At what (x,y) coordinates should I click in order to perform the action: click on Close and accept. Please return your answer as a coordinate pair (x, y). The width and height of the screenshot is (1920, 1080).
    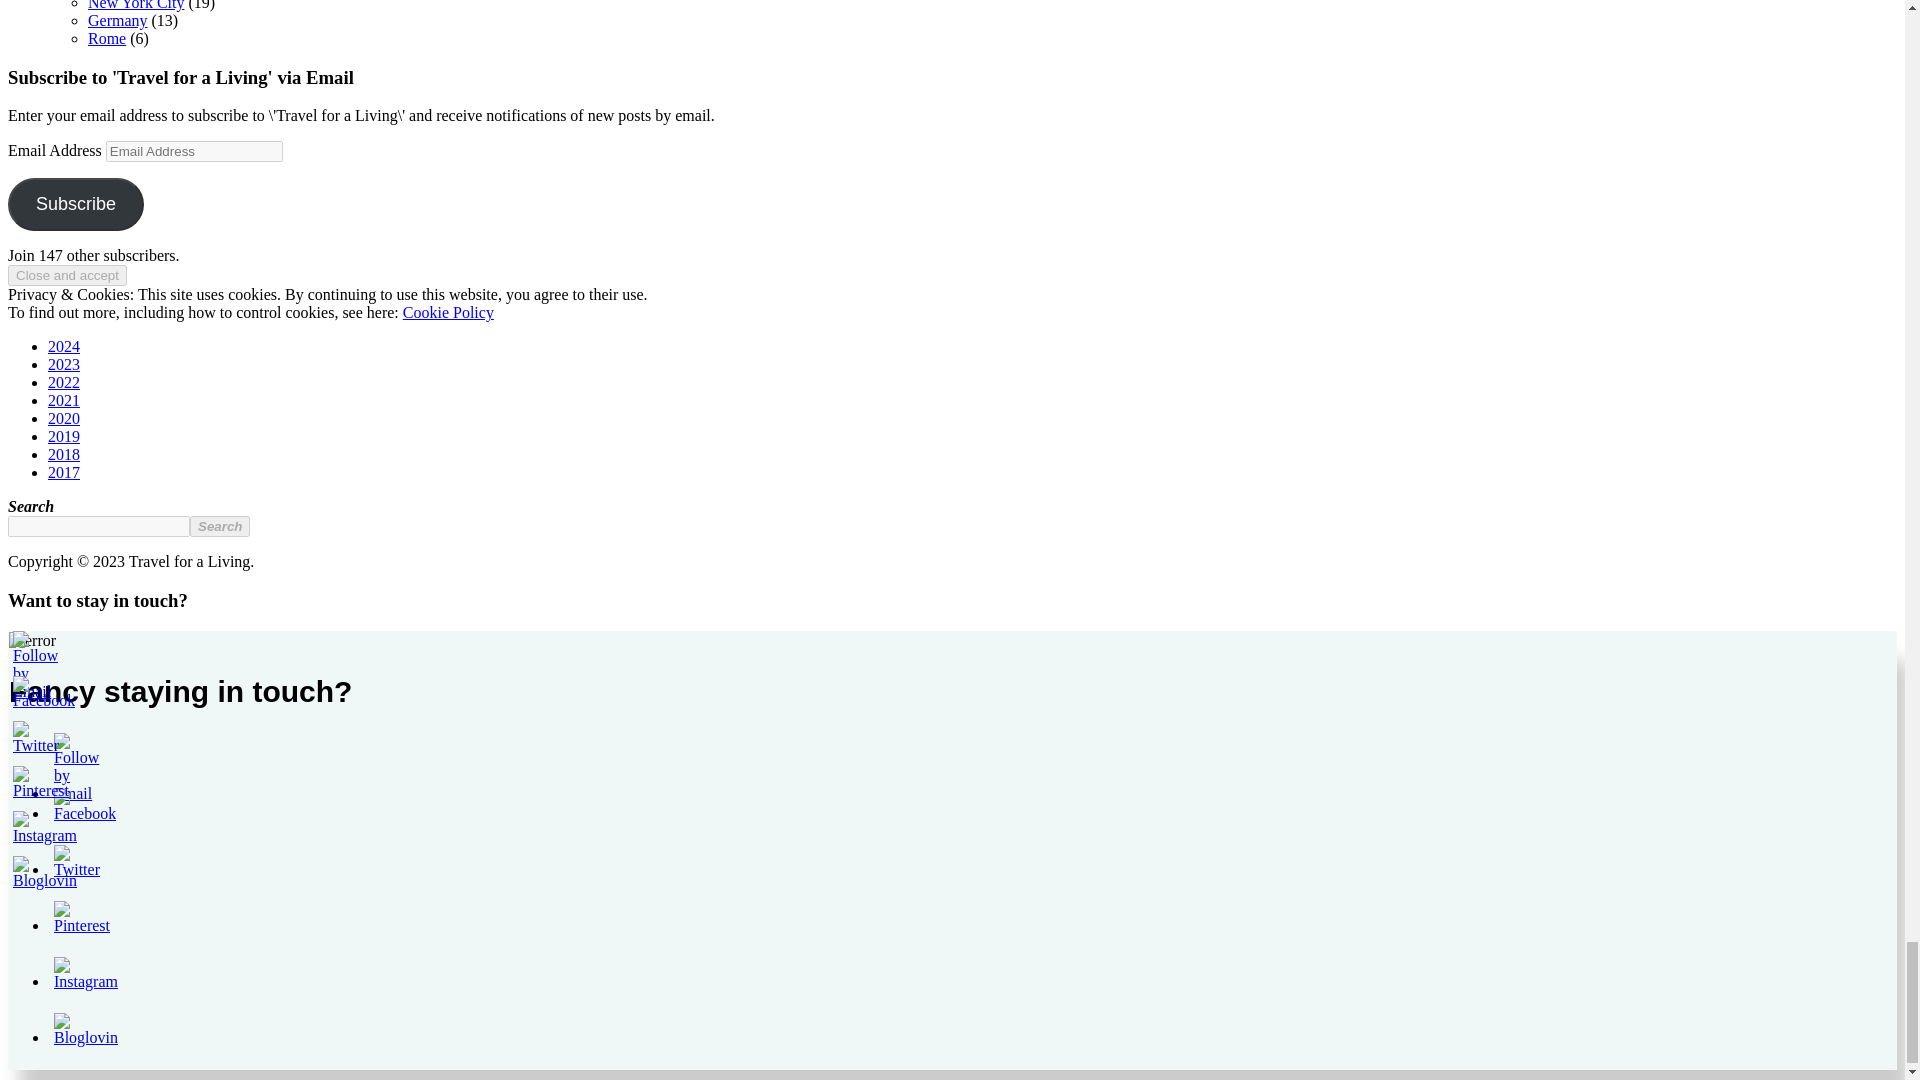
    Looking at the image, I should click on (66, 275).